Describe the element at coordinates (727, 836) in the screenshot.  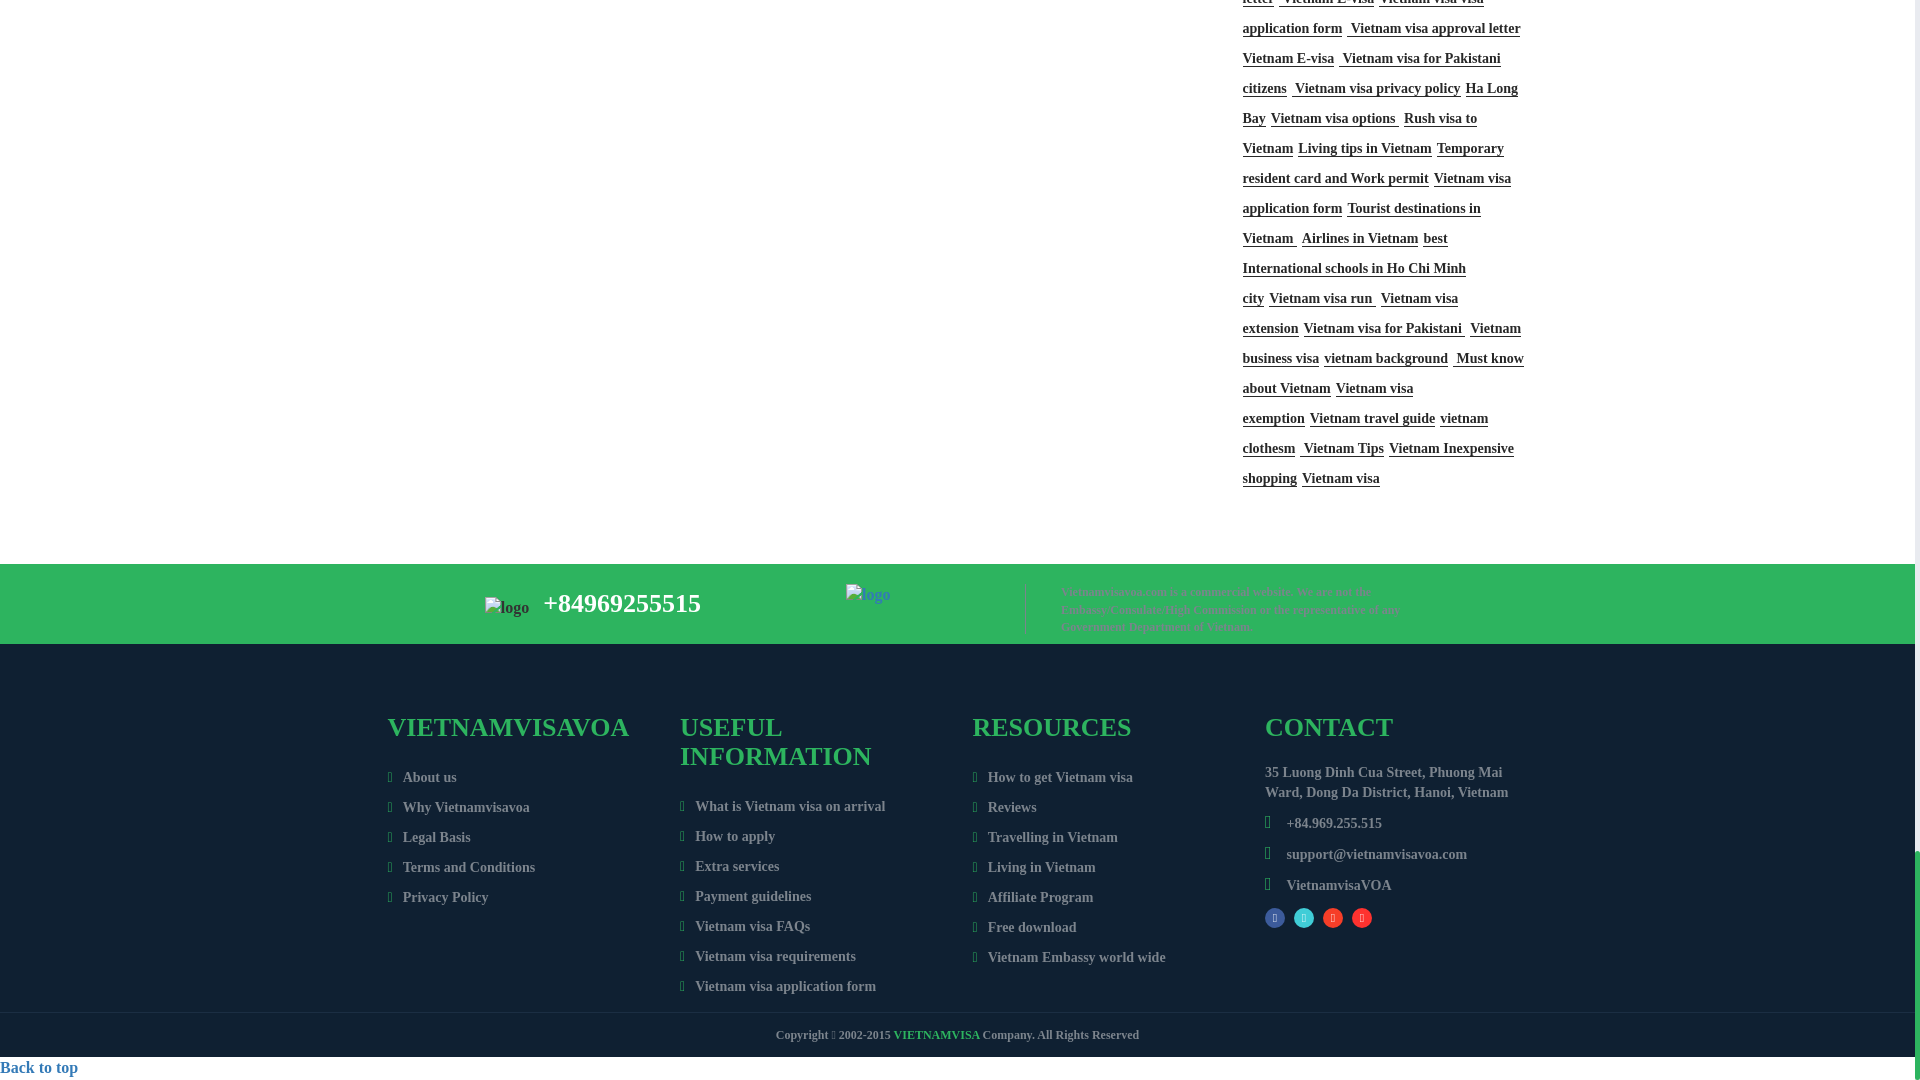
I see `How to apply ` at that location.